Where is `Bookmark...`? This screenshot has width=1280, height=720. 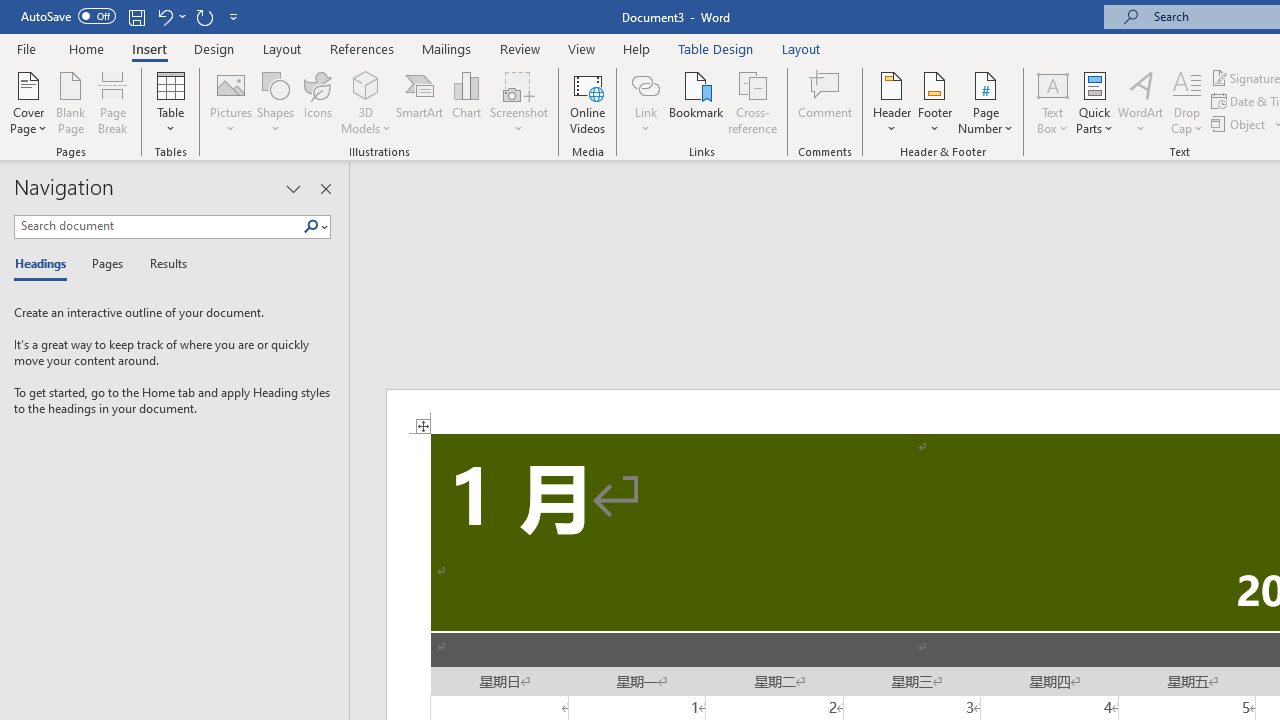 Bookmark... is located at coordinates (696, 102).